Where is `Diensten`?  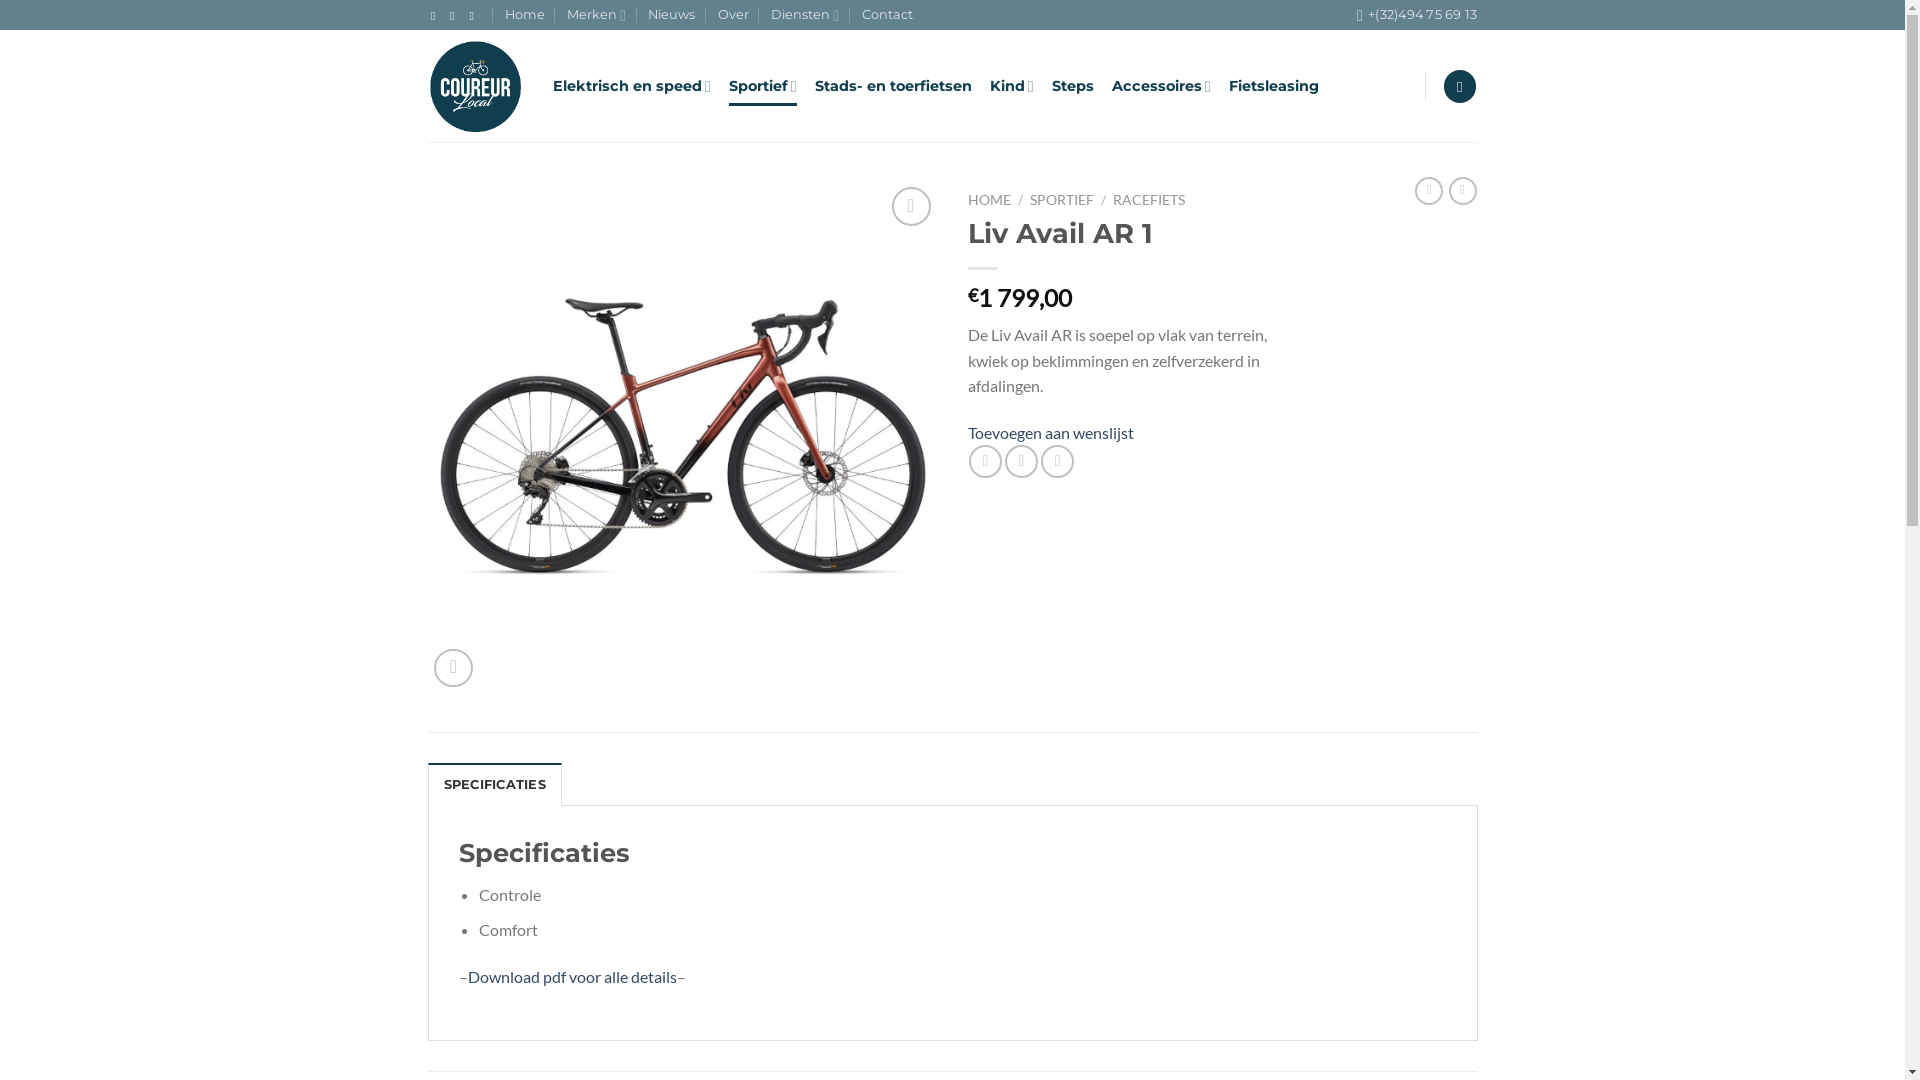
Diensten is located at coordinates (805, 15).